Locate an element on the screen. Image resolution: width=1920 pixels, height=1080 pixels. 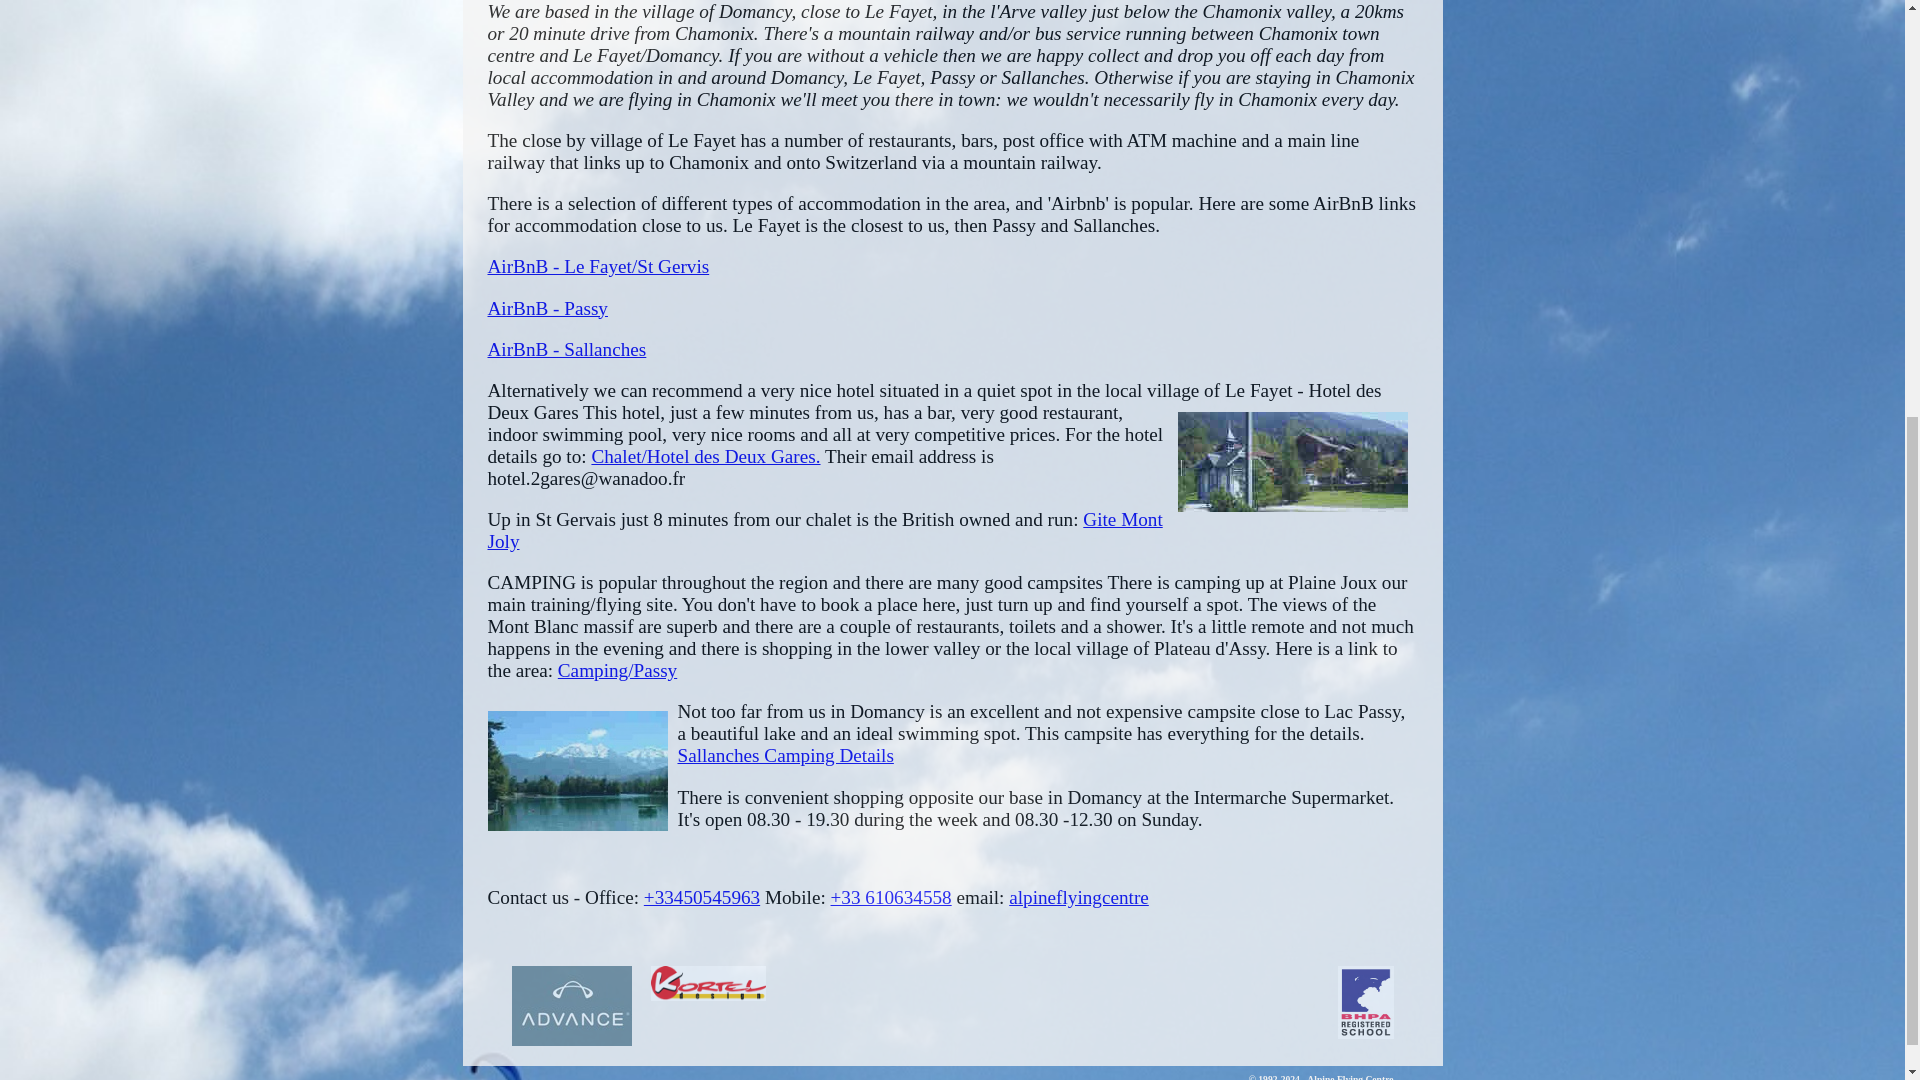
Sallanches Camping Details is located at coordinates (786, 755).